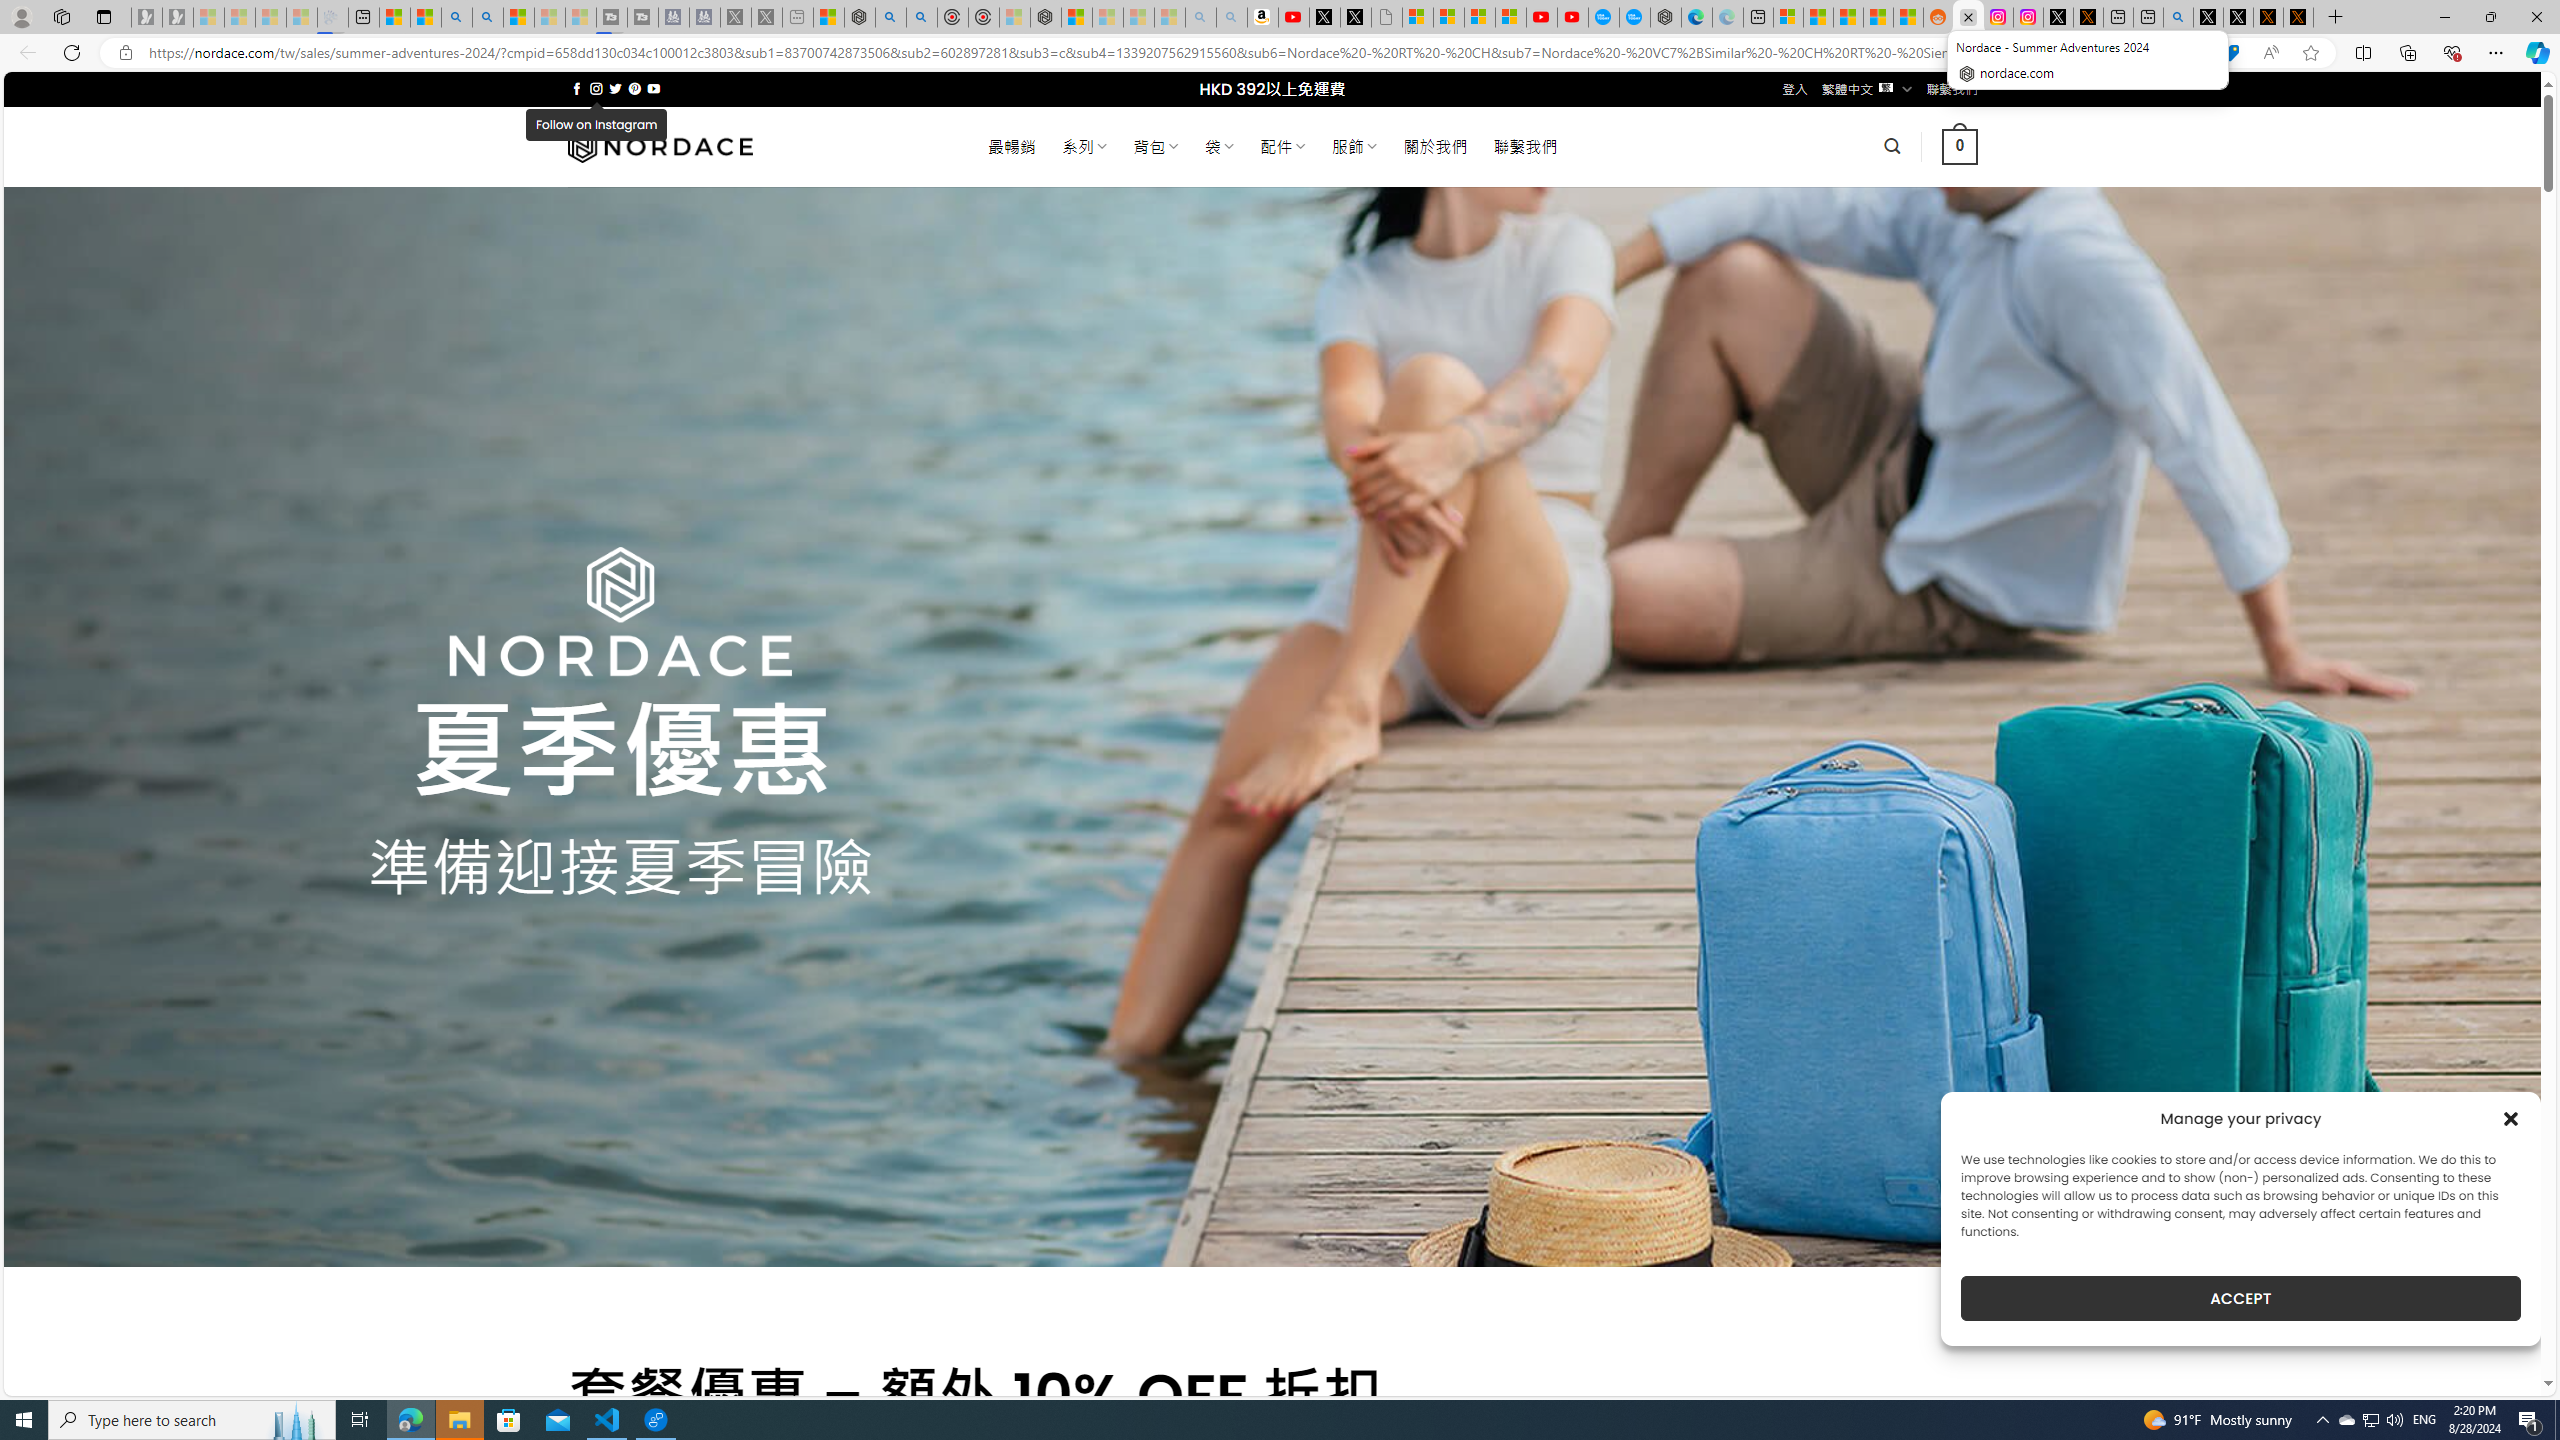 This screenshot has width=2560, height=1440. I want to click on Log in to X / X, so click(2058, 17).